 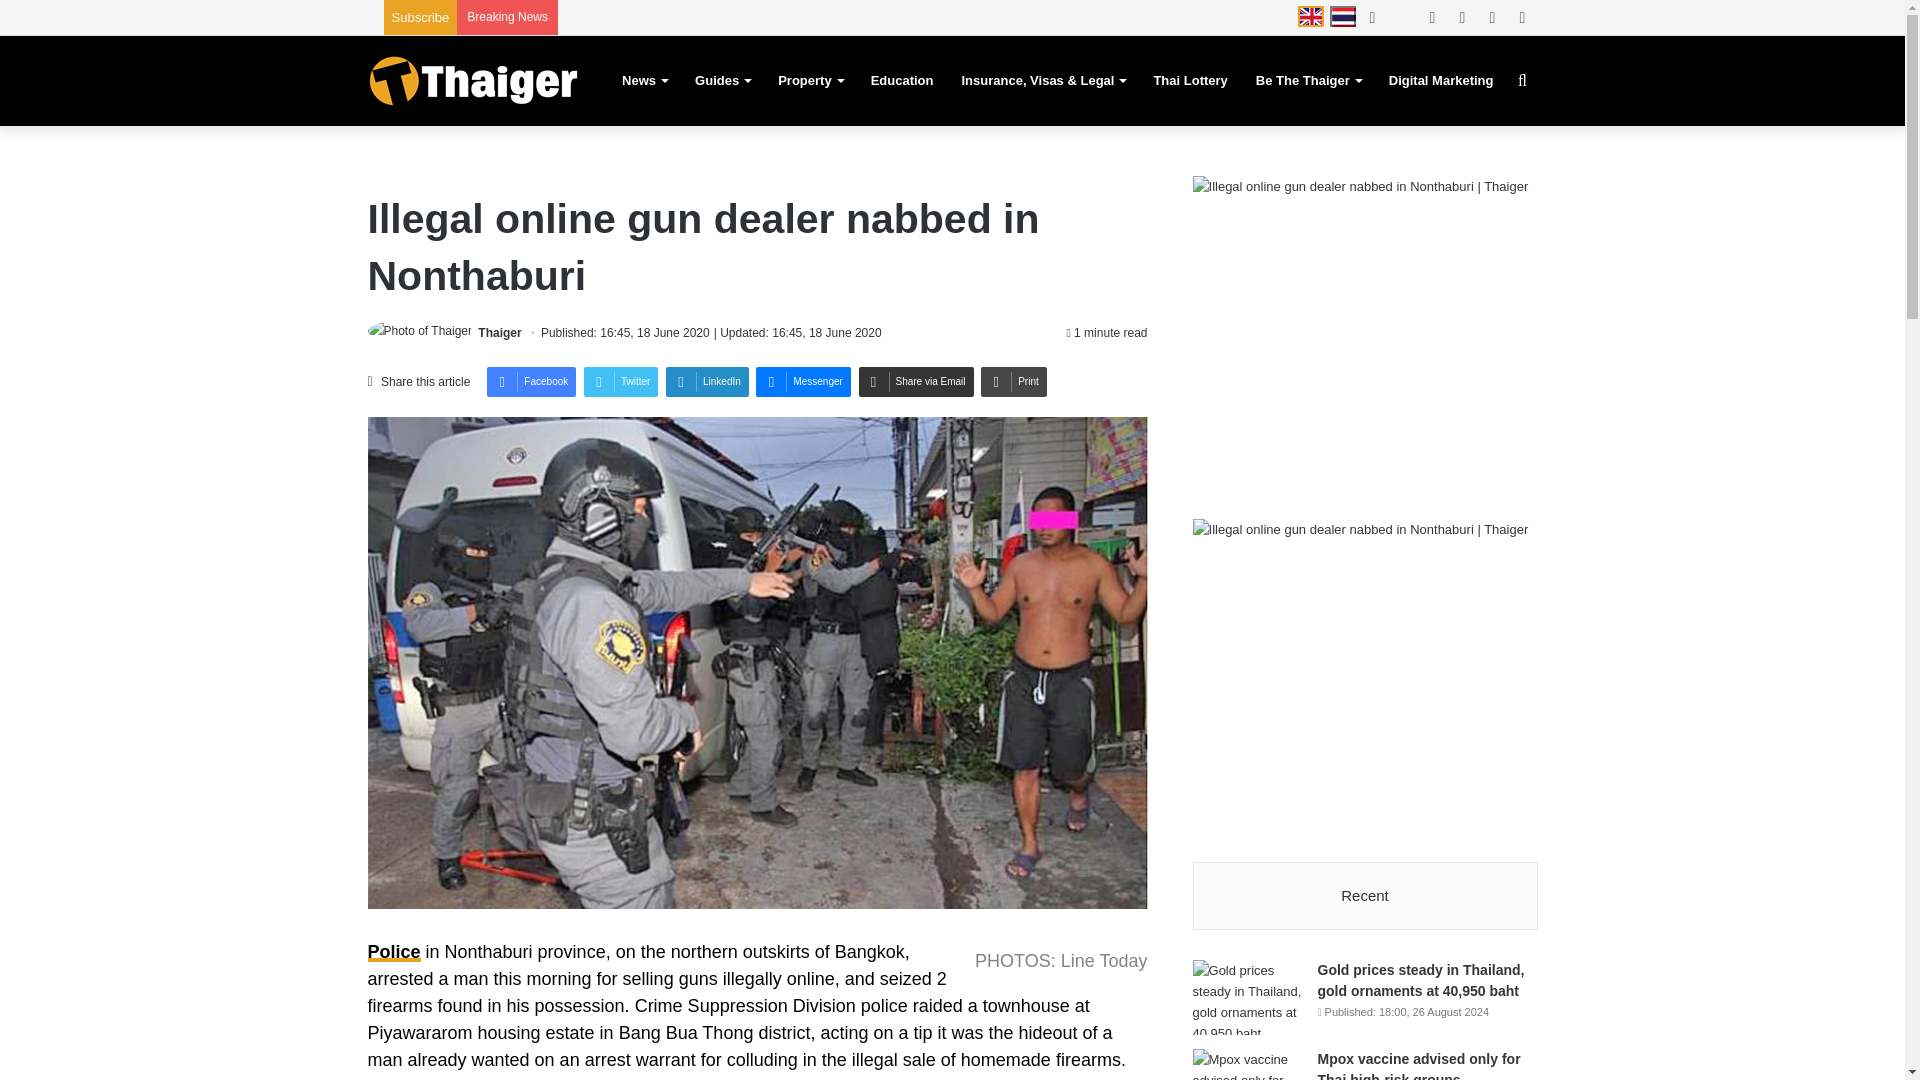 What do you see at coordinates (916, 382) in the screenshot?
I see `Share via Email` at bounding box center [916, 382].